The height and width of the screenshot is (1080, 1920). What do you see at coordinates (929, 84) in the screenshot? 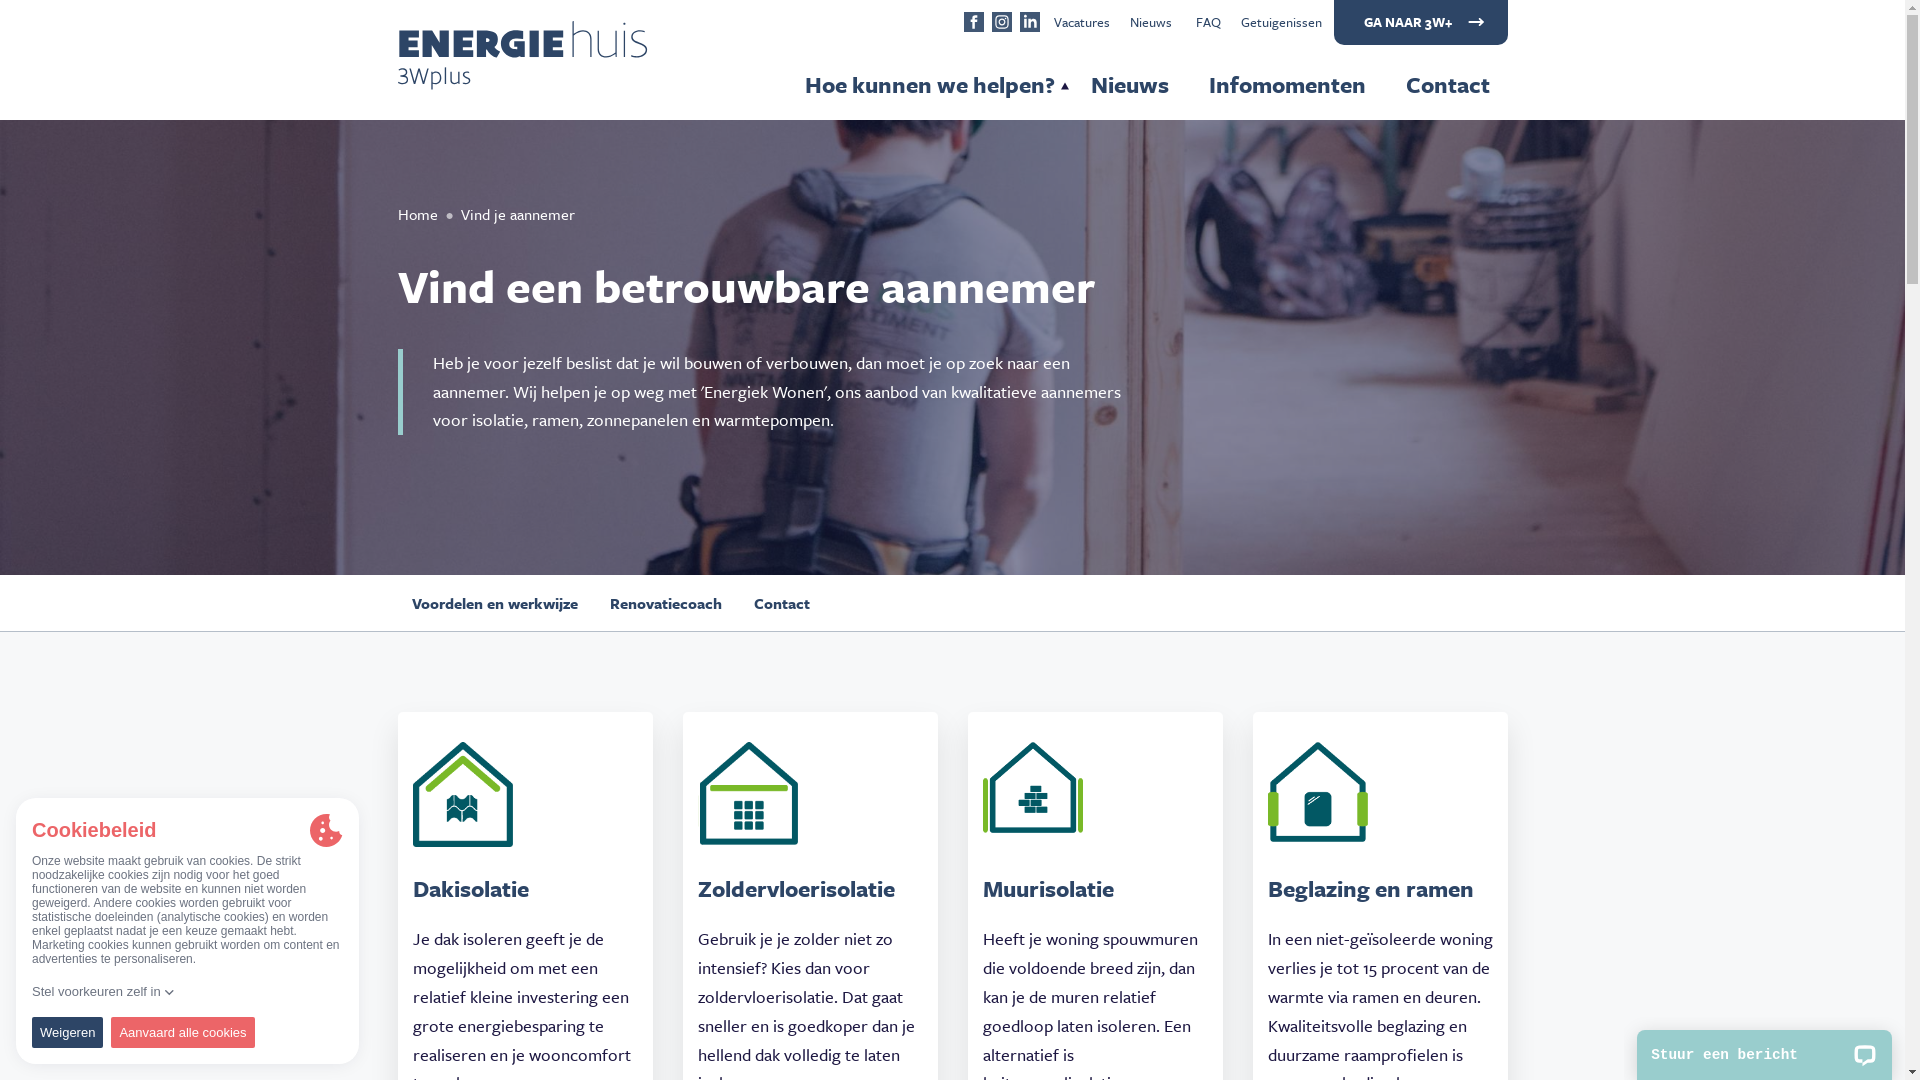
I see `Hoe kunnen we helpen?` at bounding box center [929, 84].